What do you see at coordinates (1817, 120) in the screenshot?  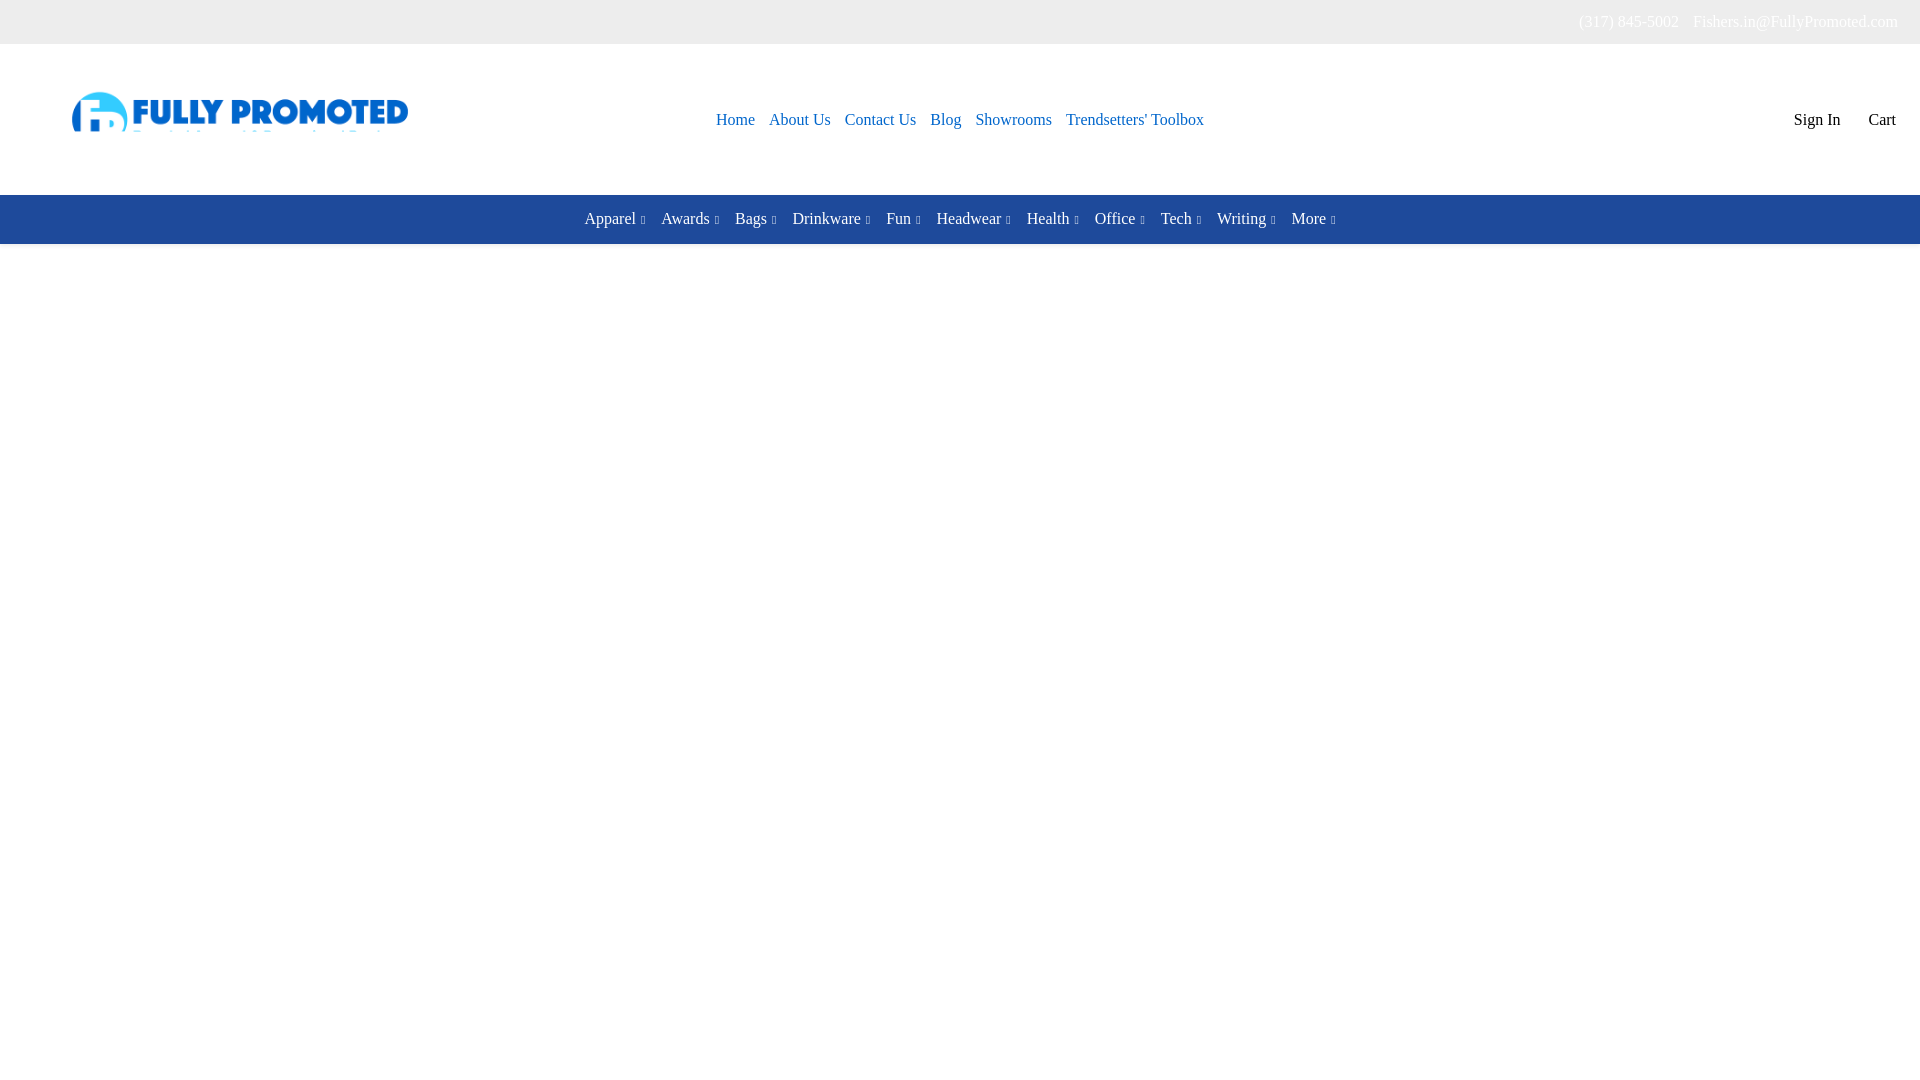 I see `Sign In` at bounding box center [1817, 120].